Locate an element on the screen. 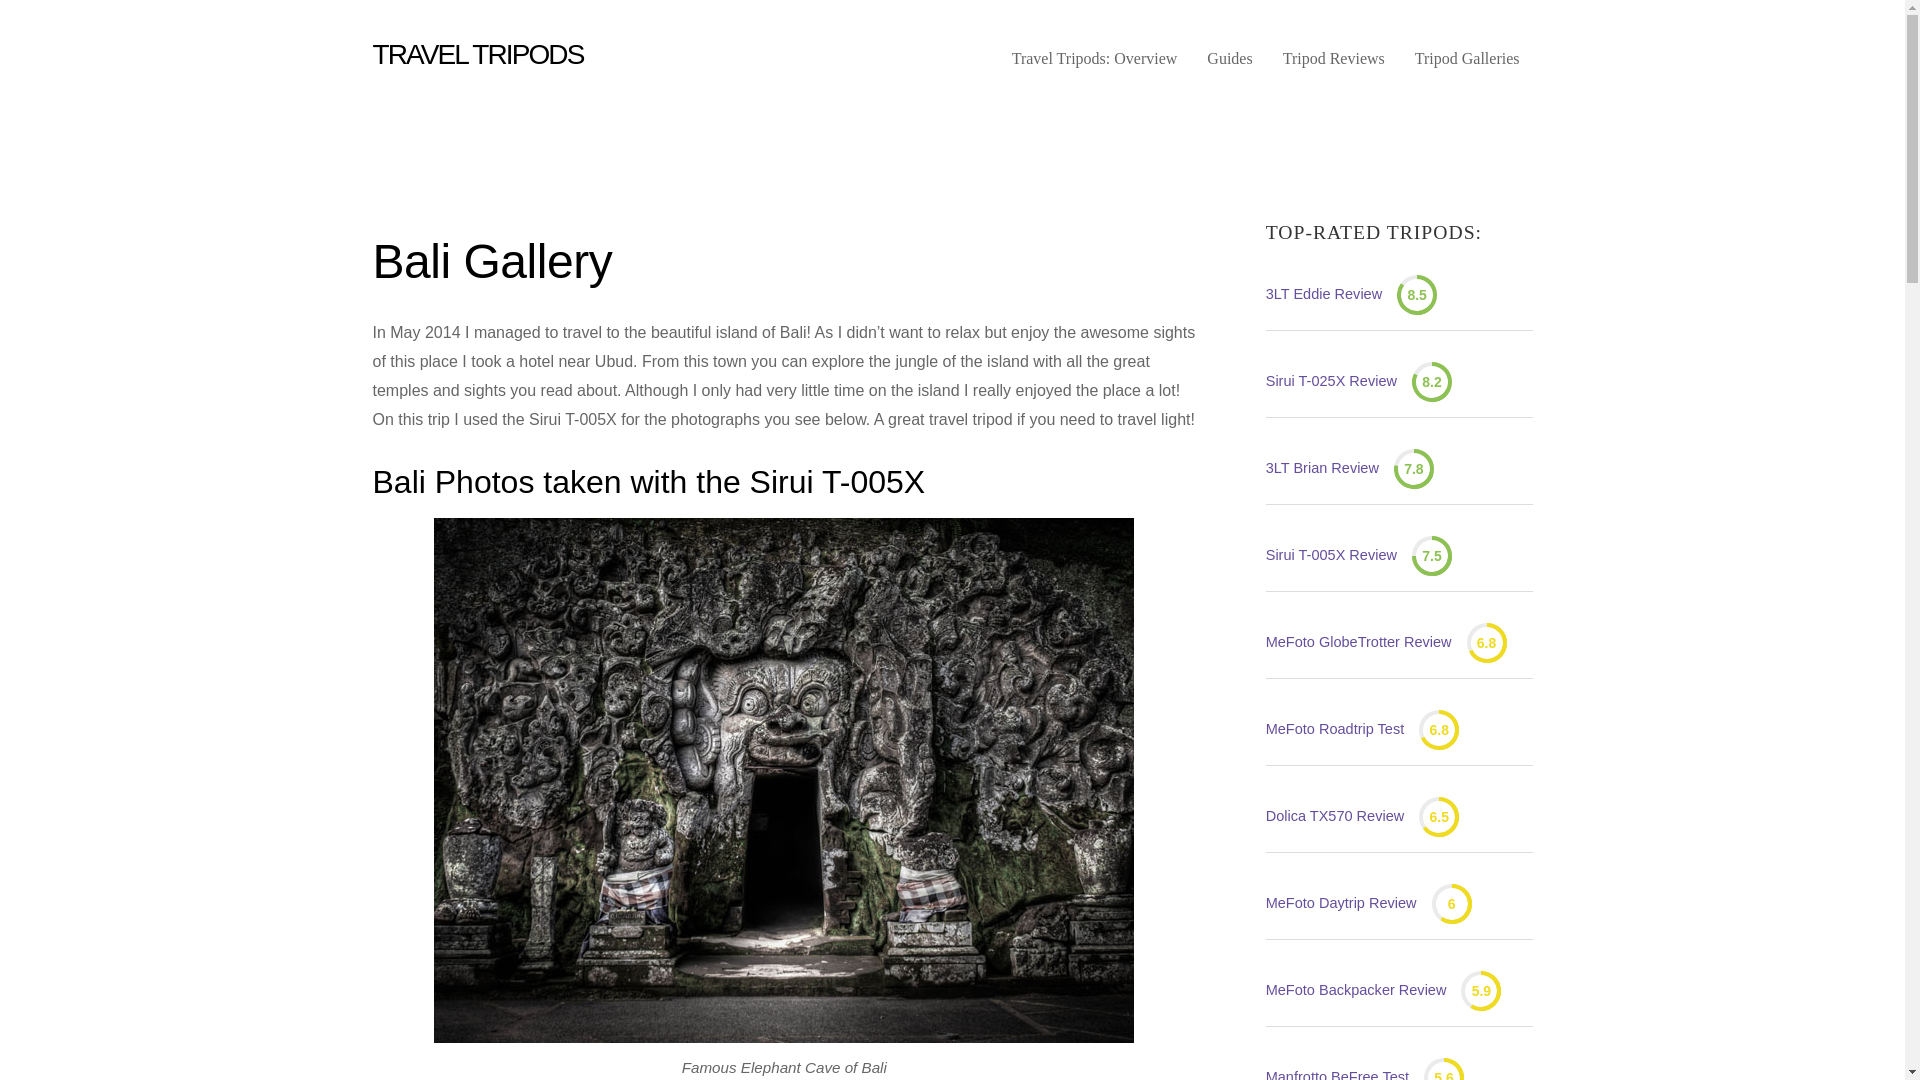 The height and width of the screenshot is (1080, 1920). MeFoto GlobeTrotter Review is located at coordinates (1358, 642).